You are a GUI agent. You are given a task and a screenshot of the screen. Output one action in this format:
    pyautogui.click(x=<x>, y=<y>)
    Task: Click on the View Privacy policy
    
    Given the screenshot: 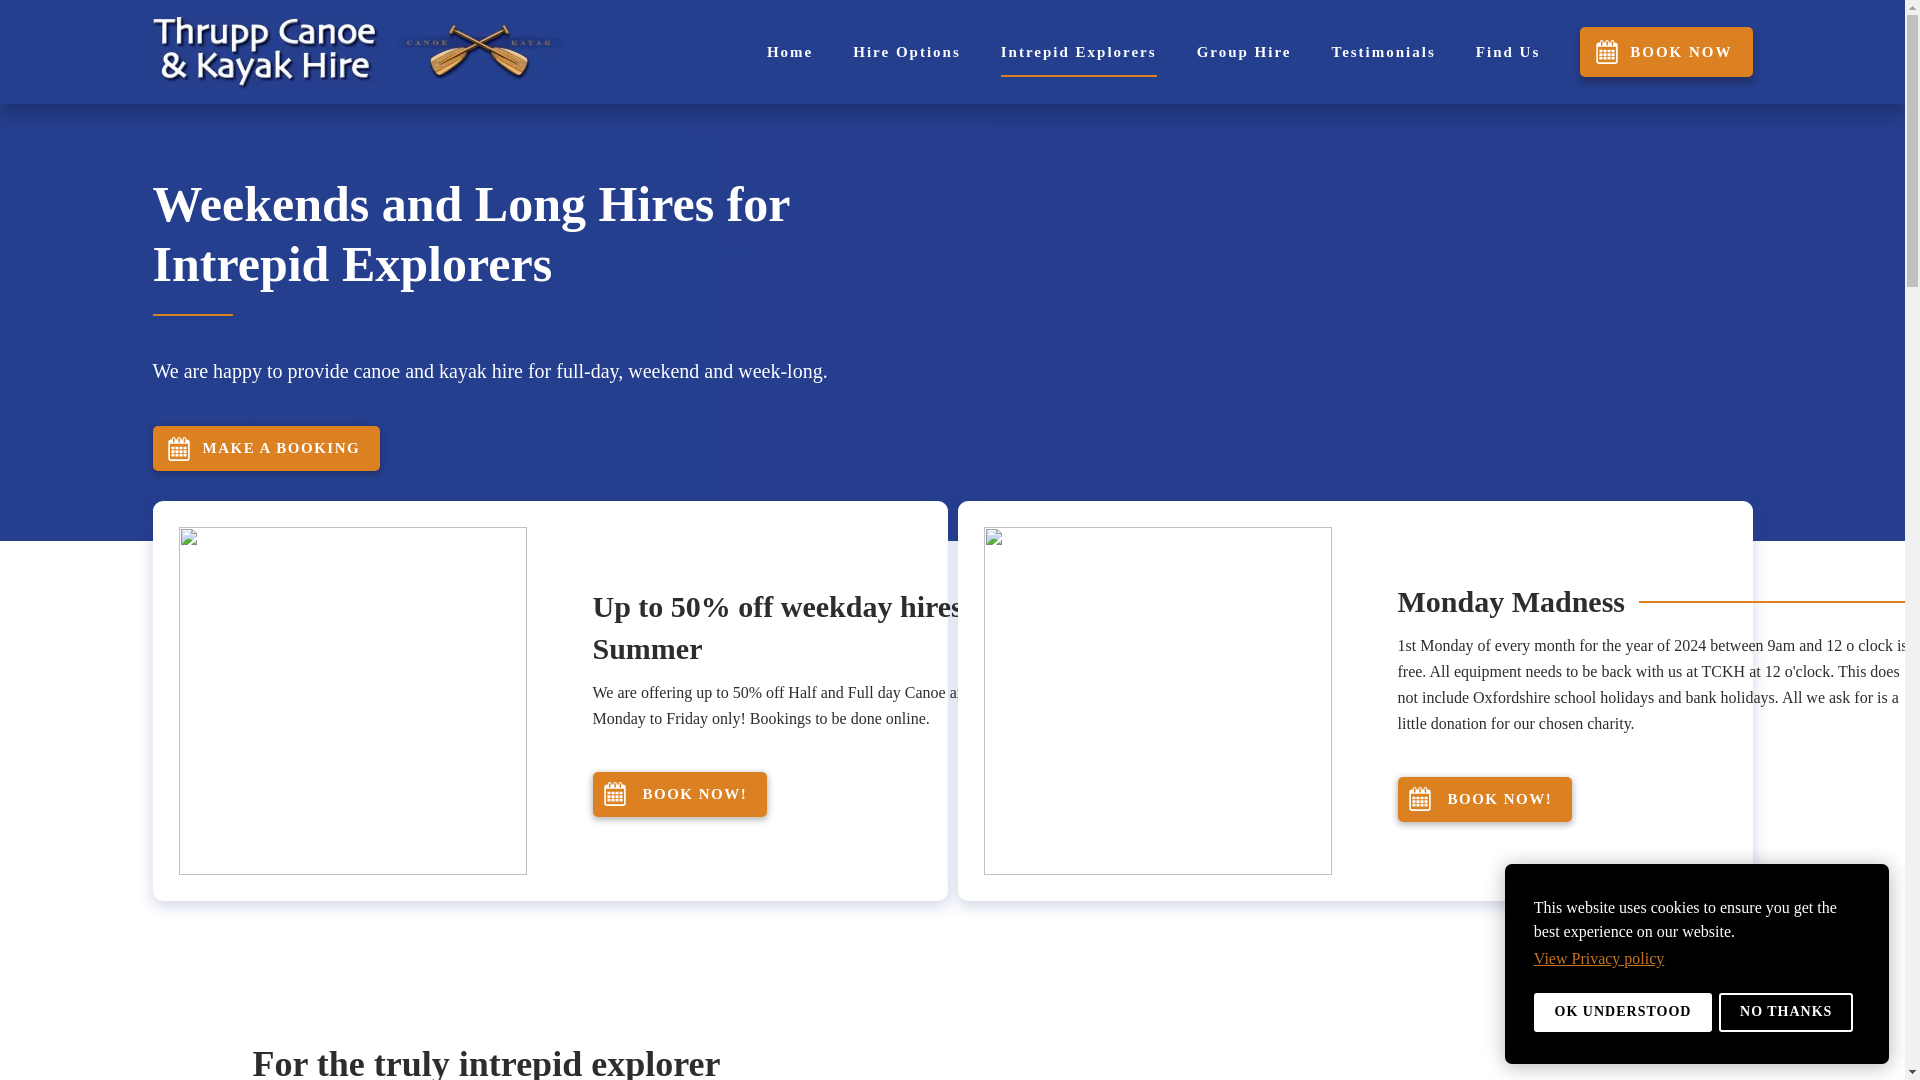 What is the action you would take?
    pyautogui.click(x=1601, y=958)
    